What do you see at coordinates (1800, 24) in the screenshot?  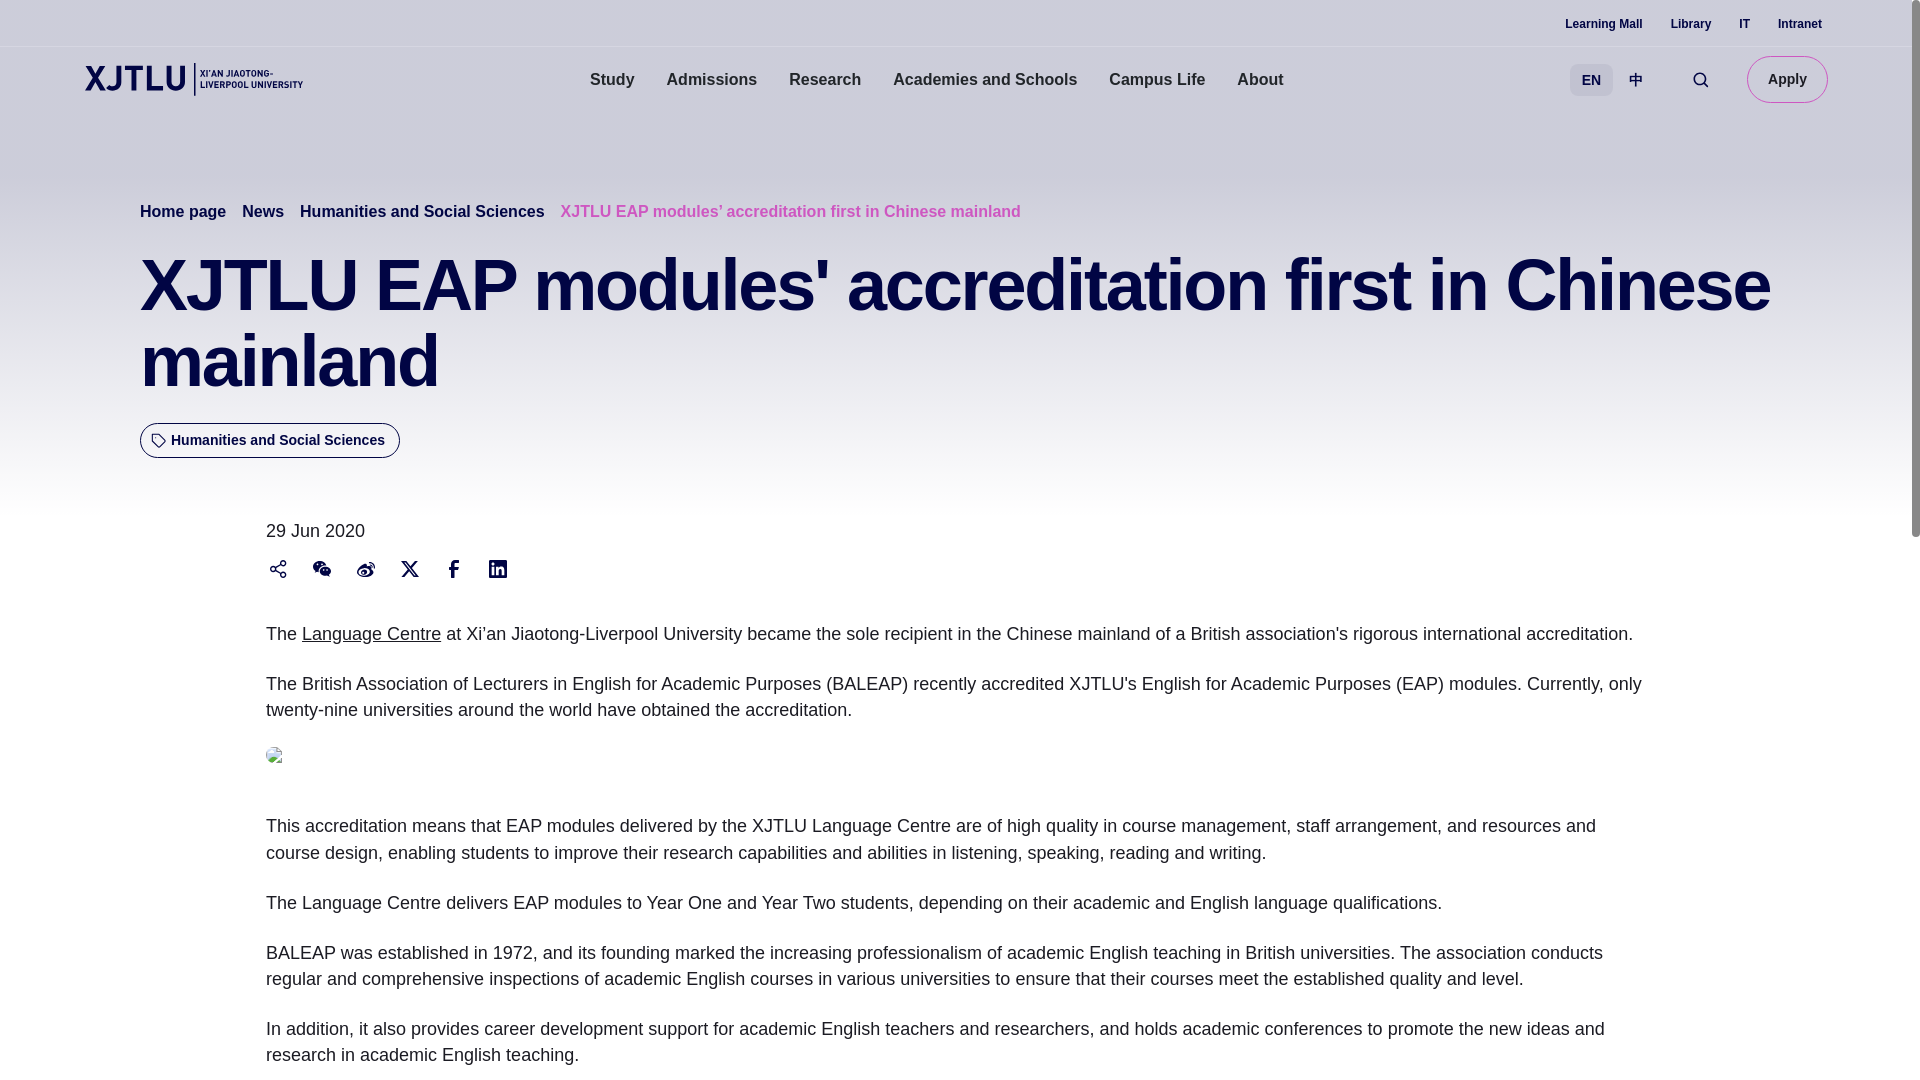 I see `Intranet` at bounding box center [1800, 24].